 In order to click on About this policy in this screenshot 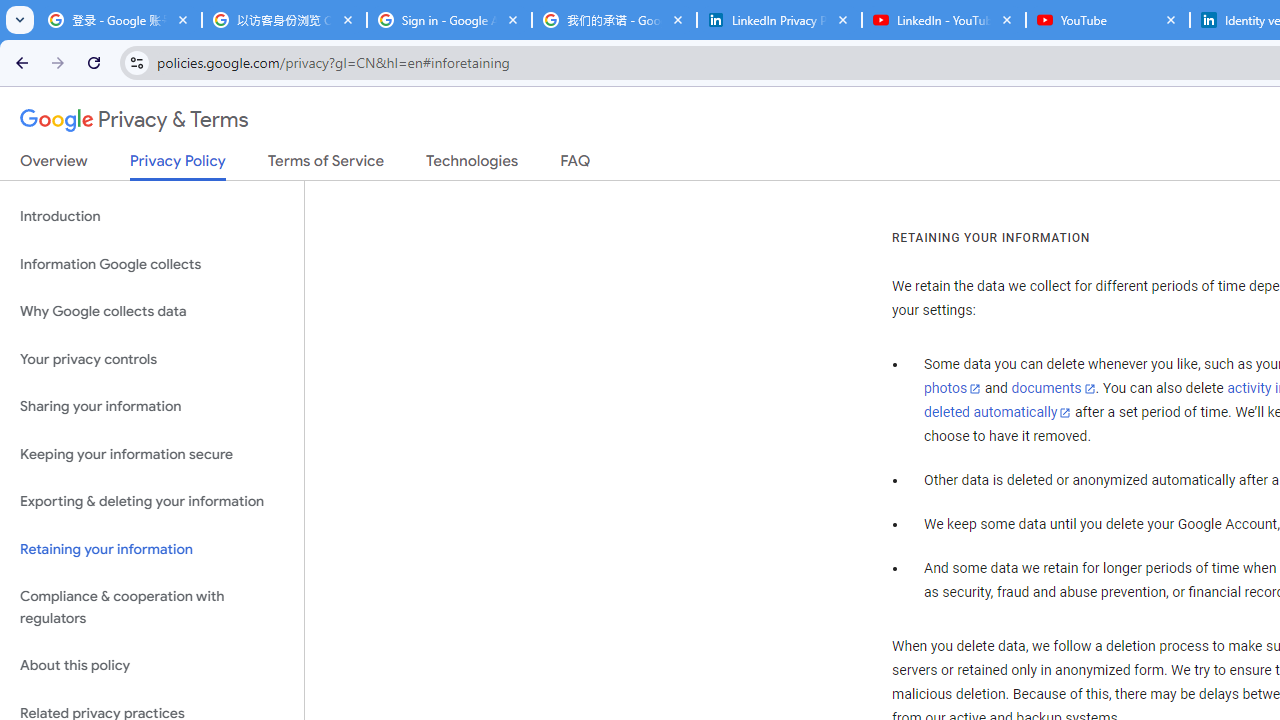, I will do `click(152, 666)`.